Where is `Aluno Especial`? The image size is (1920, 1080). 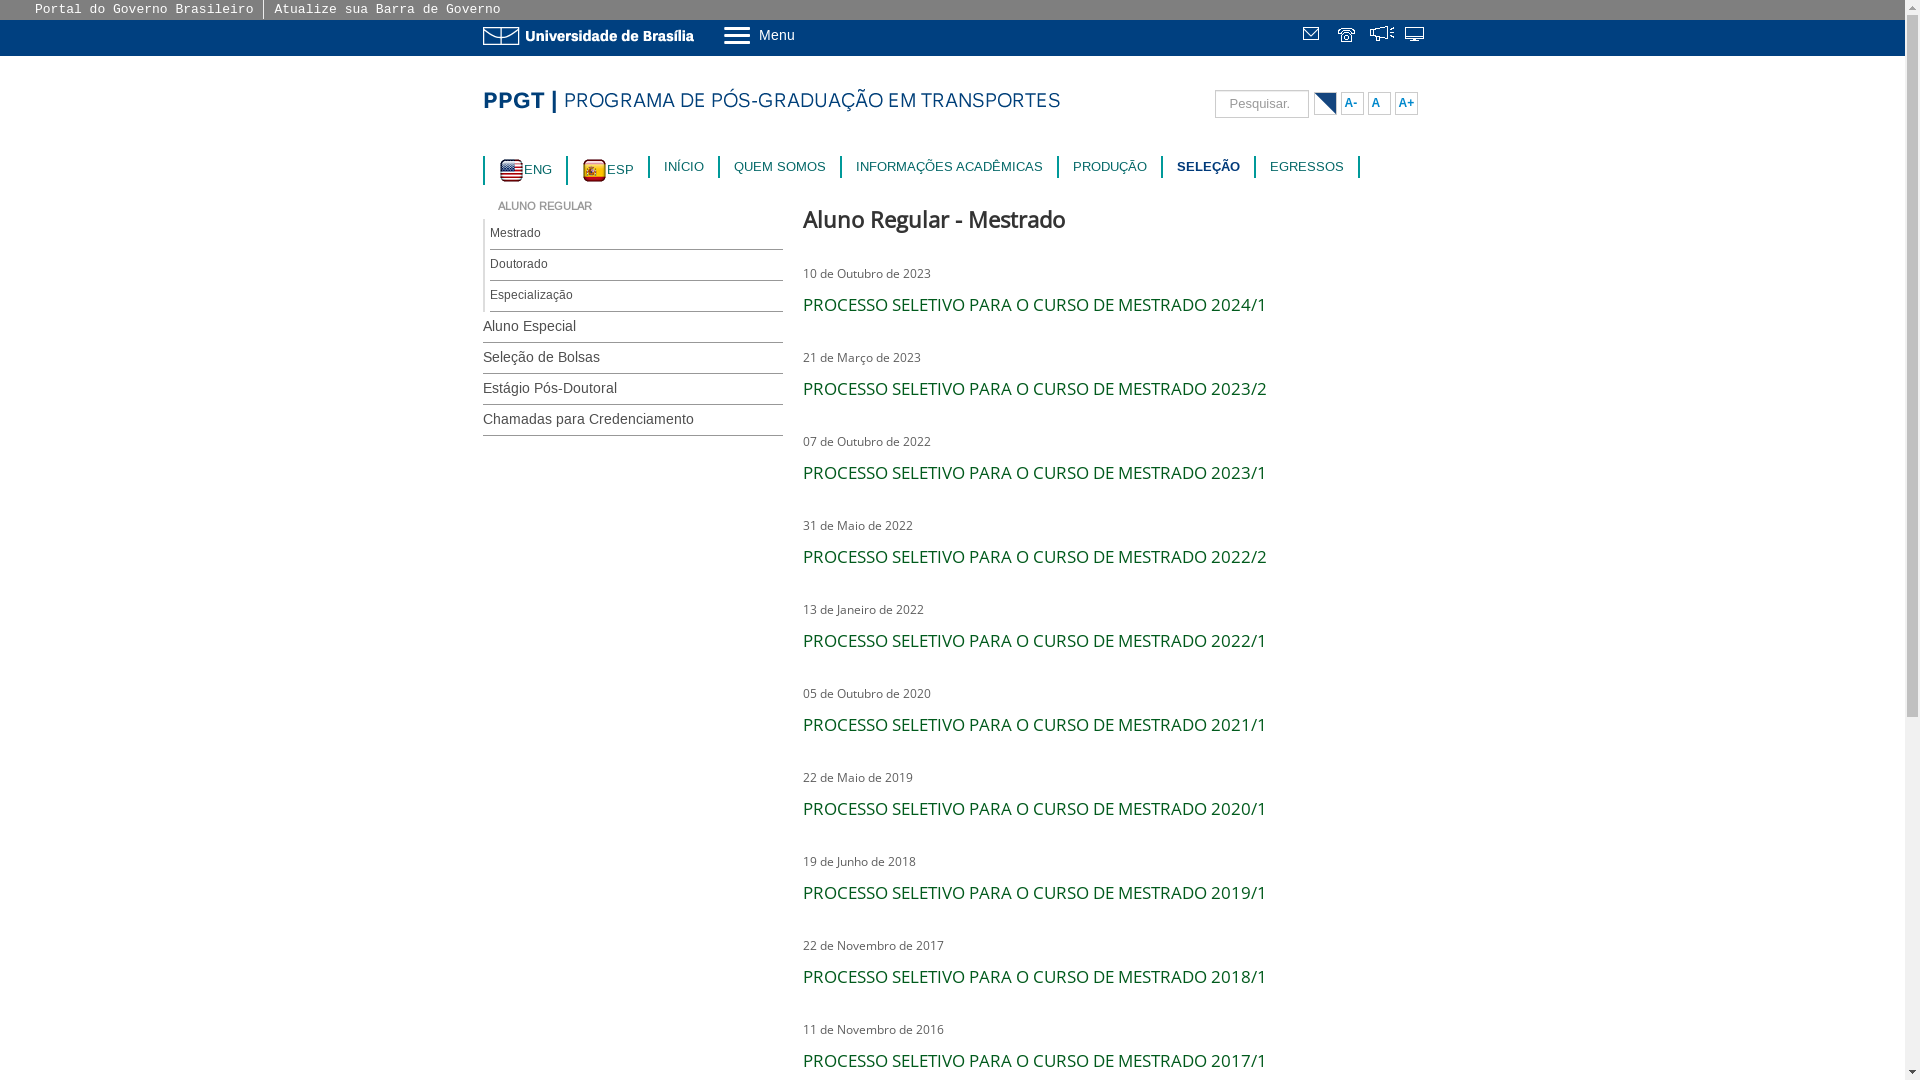
Aluno Especial is located at coordinates (632, 327).